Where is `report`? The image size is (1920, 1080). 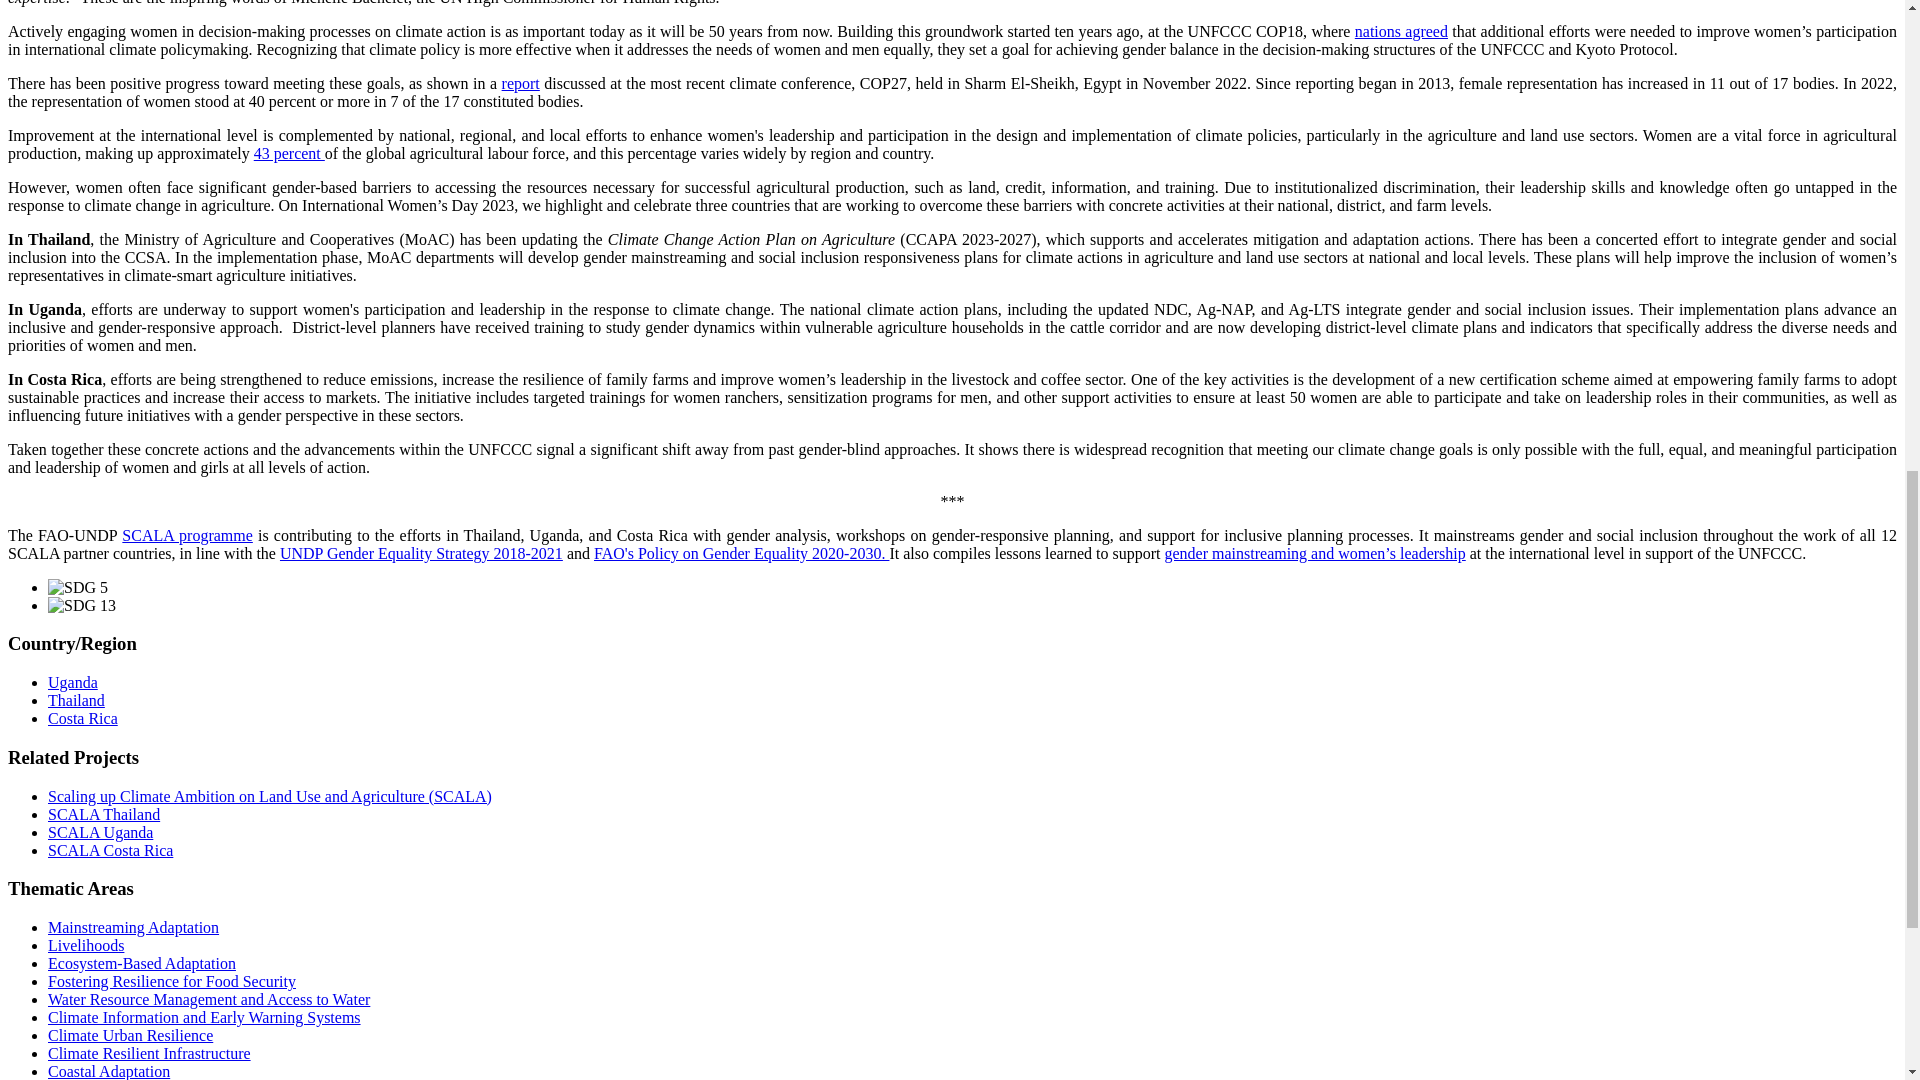
report is located at coordinates (520, 82).